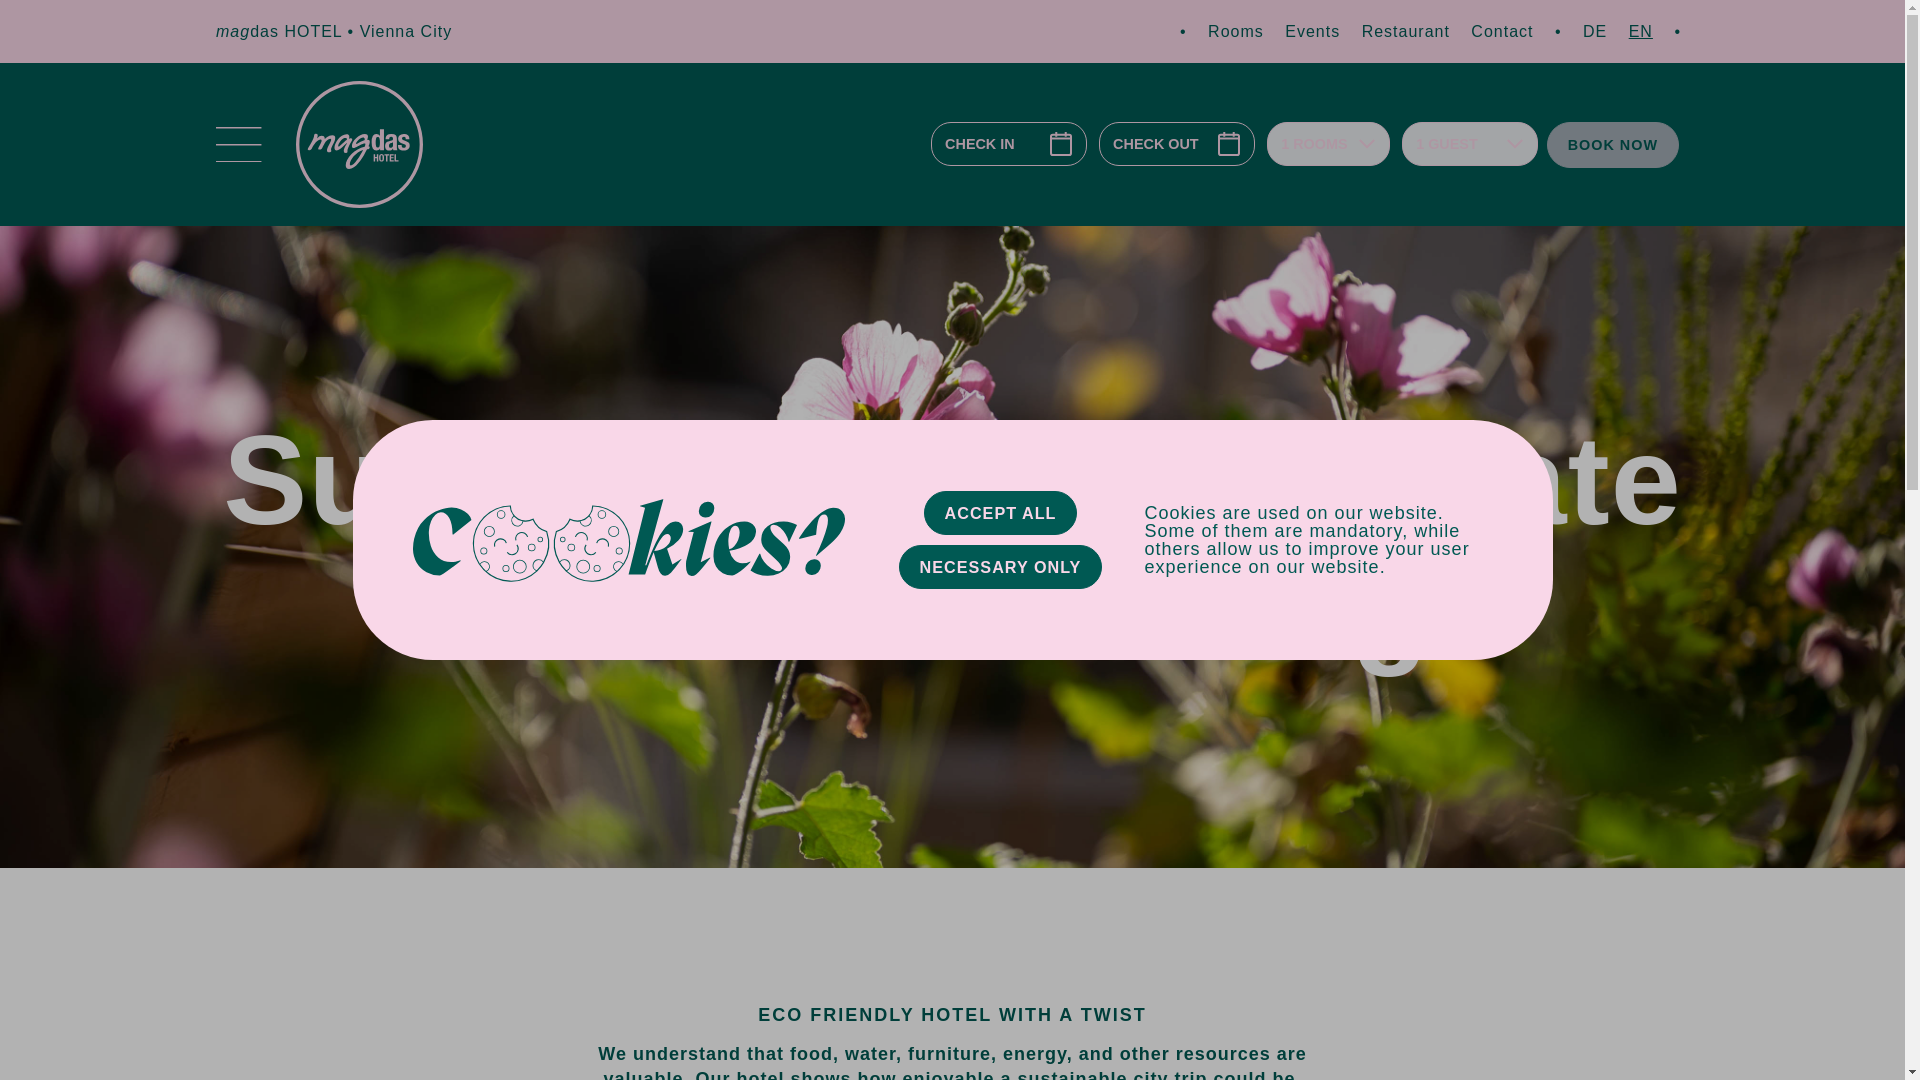 The image size is (1920, 1080). Describe the element at coordinates (1235, 30) in the screenshot. I see `Rooms` at that location.